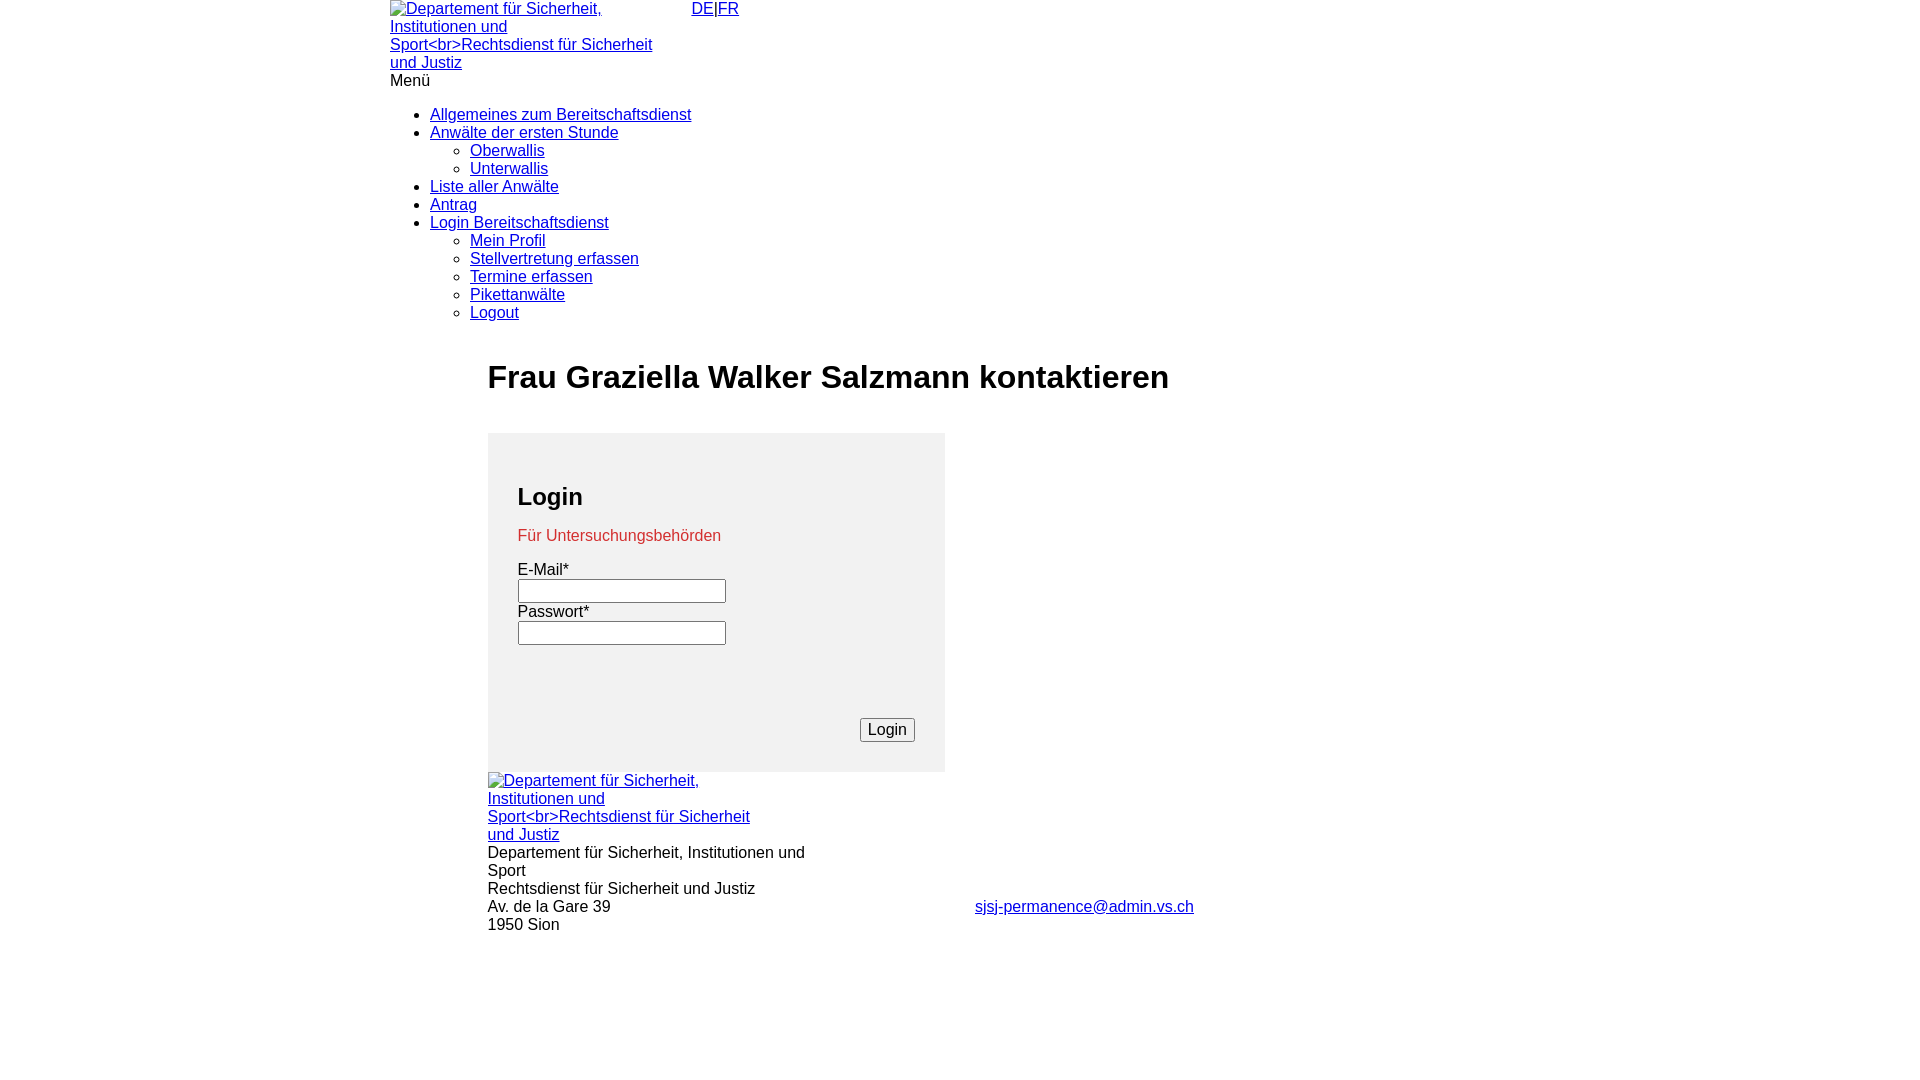 The height and width of the screenshot is (1080, 1920). What do you see at coordinates (520, 222) in the screenshot?
I see `Login Bereitschaftsdienst` at bounding box center [520, 222].